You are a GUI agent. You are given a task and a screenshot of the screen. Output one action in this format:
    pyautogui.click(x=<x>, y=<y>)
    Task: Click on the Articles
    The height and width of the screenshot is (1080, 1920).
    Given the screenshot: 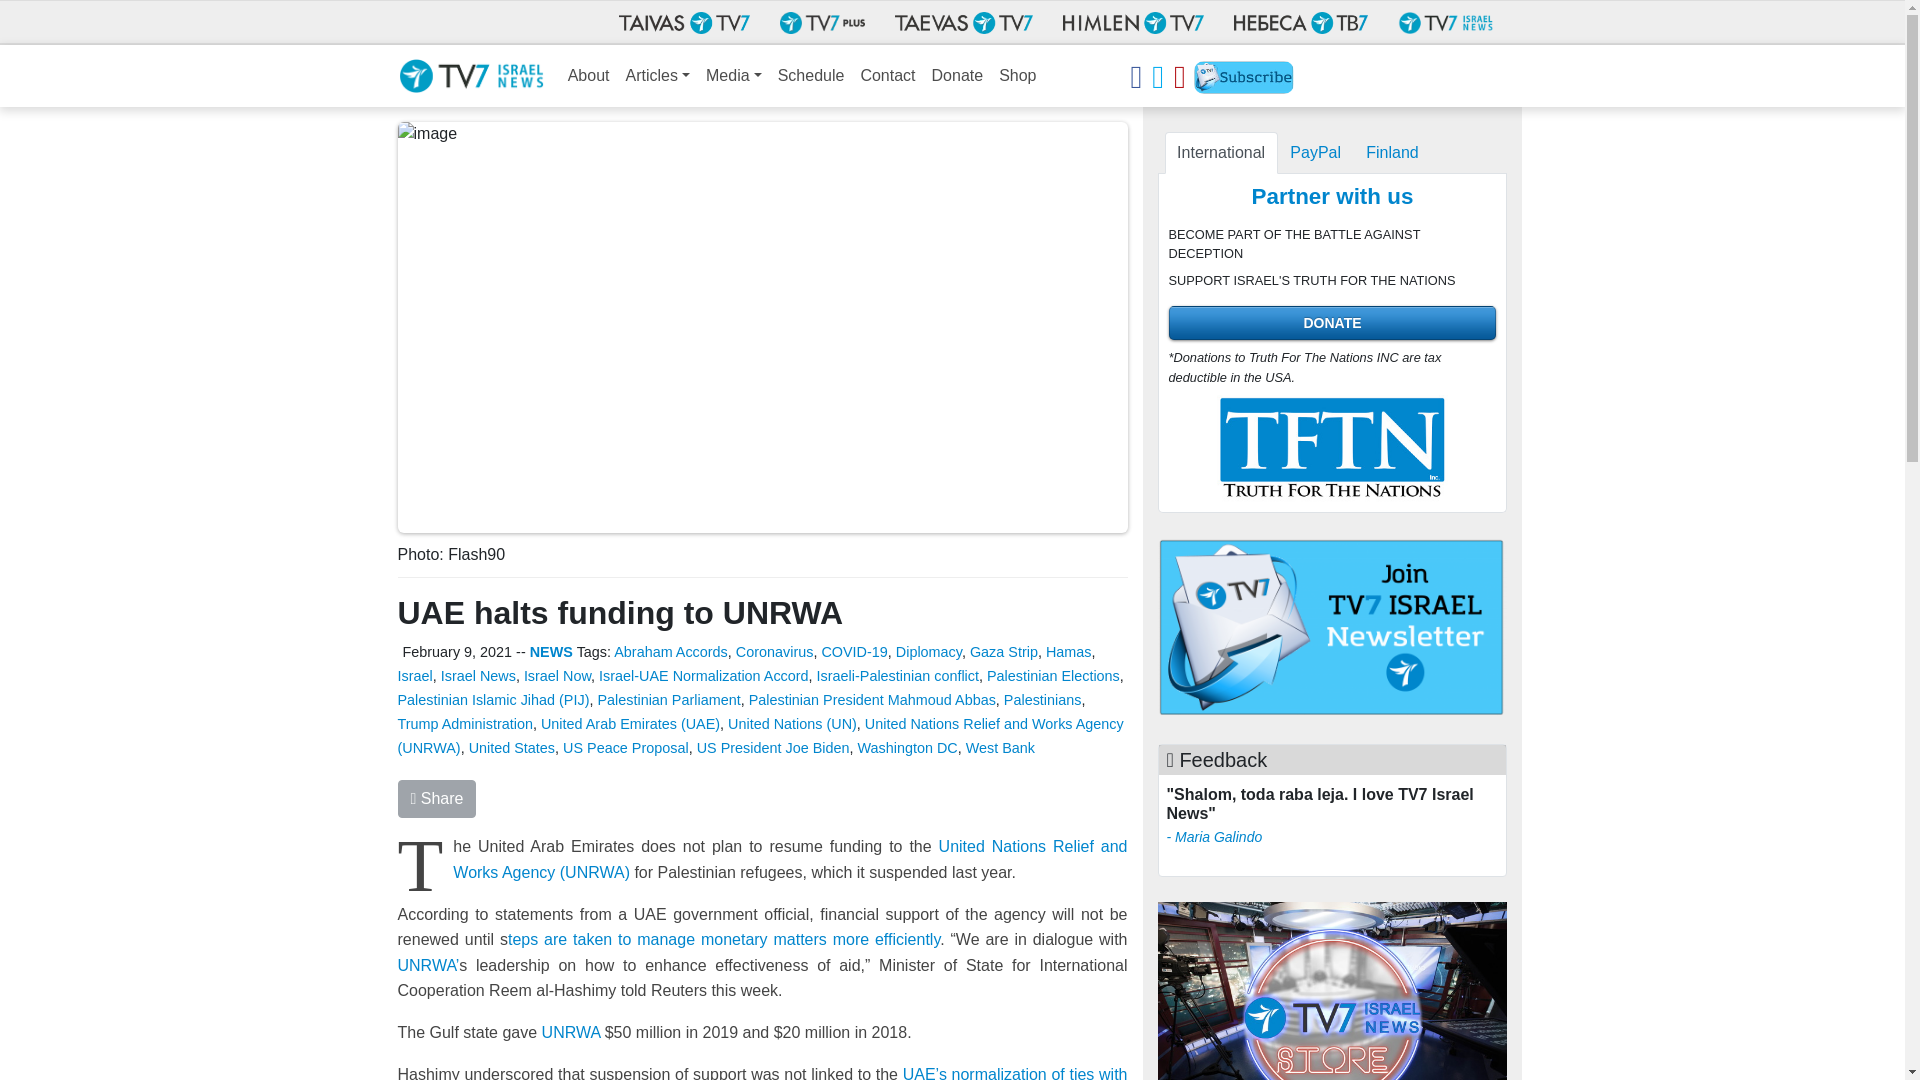 What is the action you would take?
    pyautogui.click(x=658, y=76)
    